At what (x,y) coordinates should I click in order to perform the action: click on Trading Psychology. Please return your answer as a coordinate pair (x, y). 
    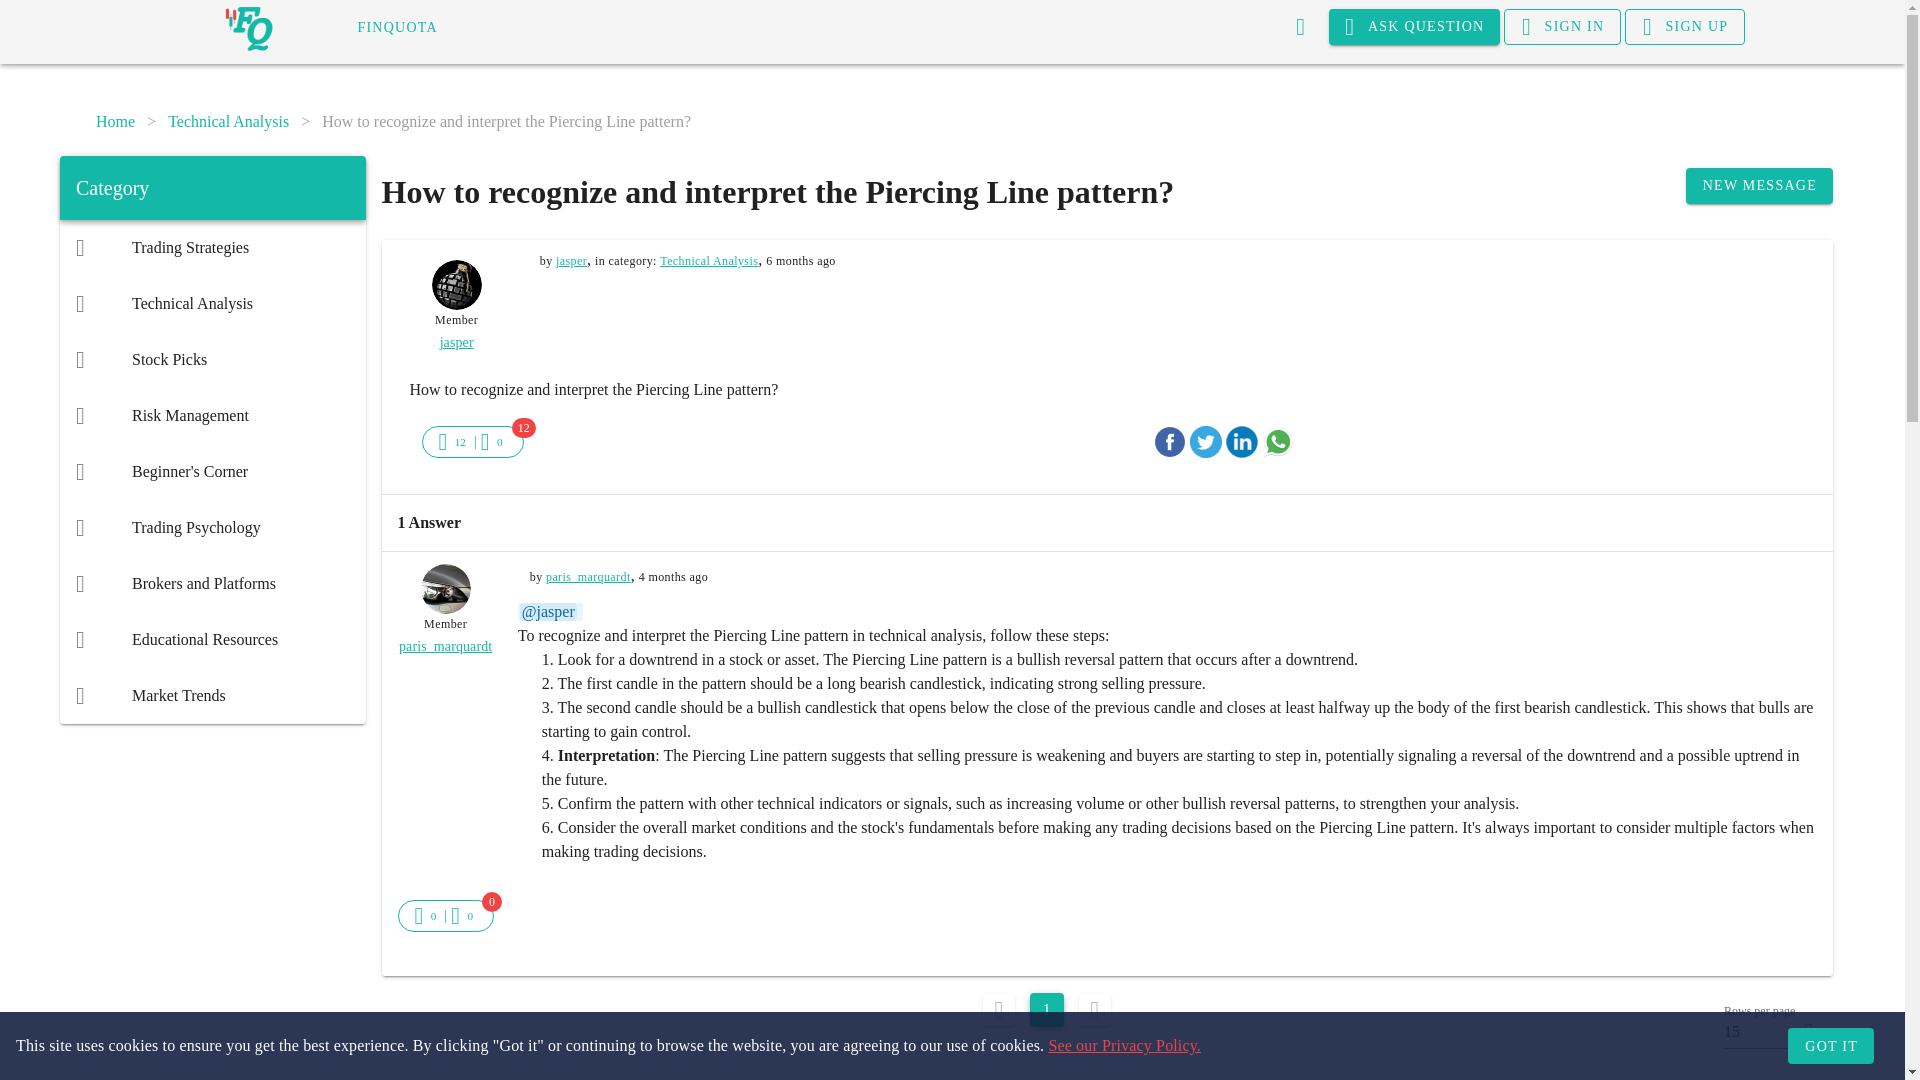
    Looking at the image, I should click on (212, 528).